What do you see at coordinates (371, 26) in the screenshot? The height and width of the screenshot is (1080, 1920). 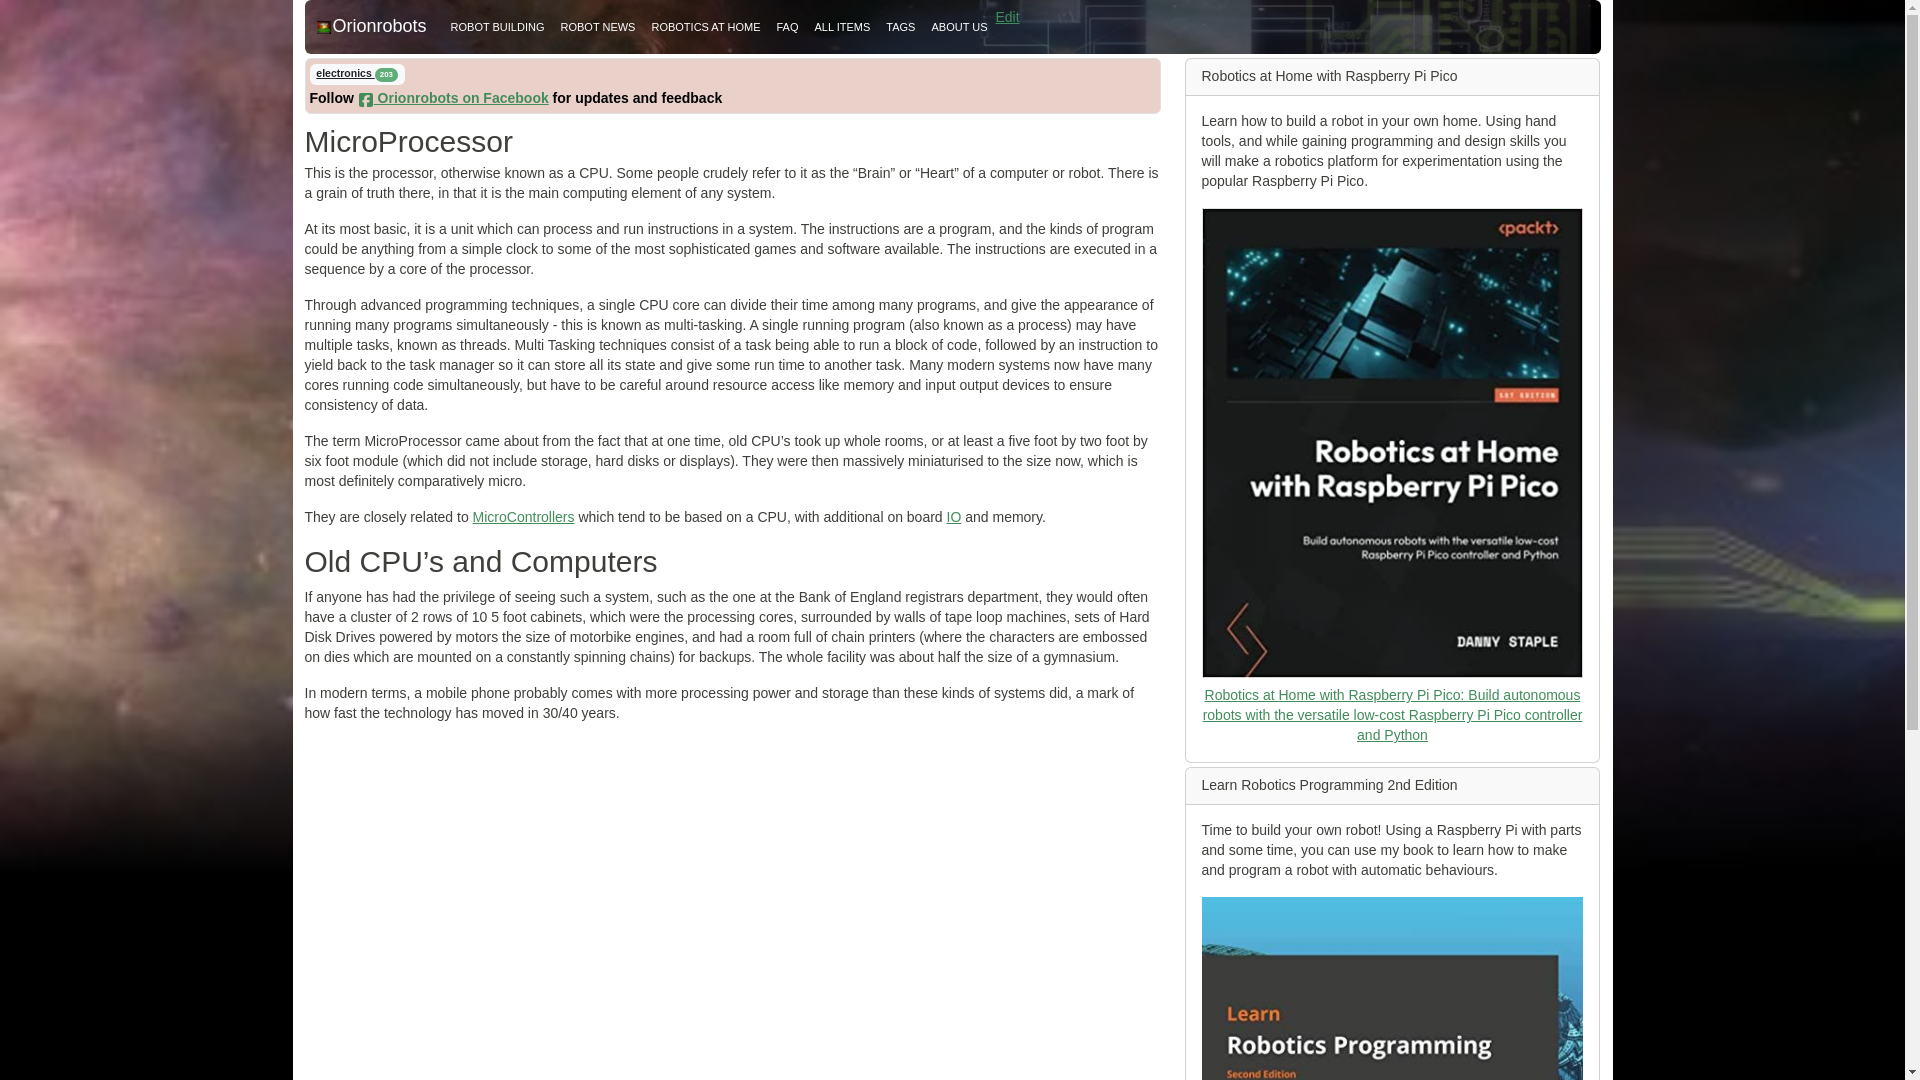 I see `Home` at bounding box center [371, 26].